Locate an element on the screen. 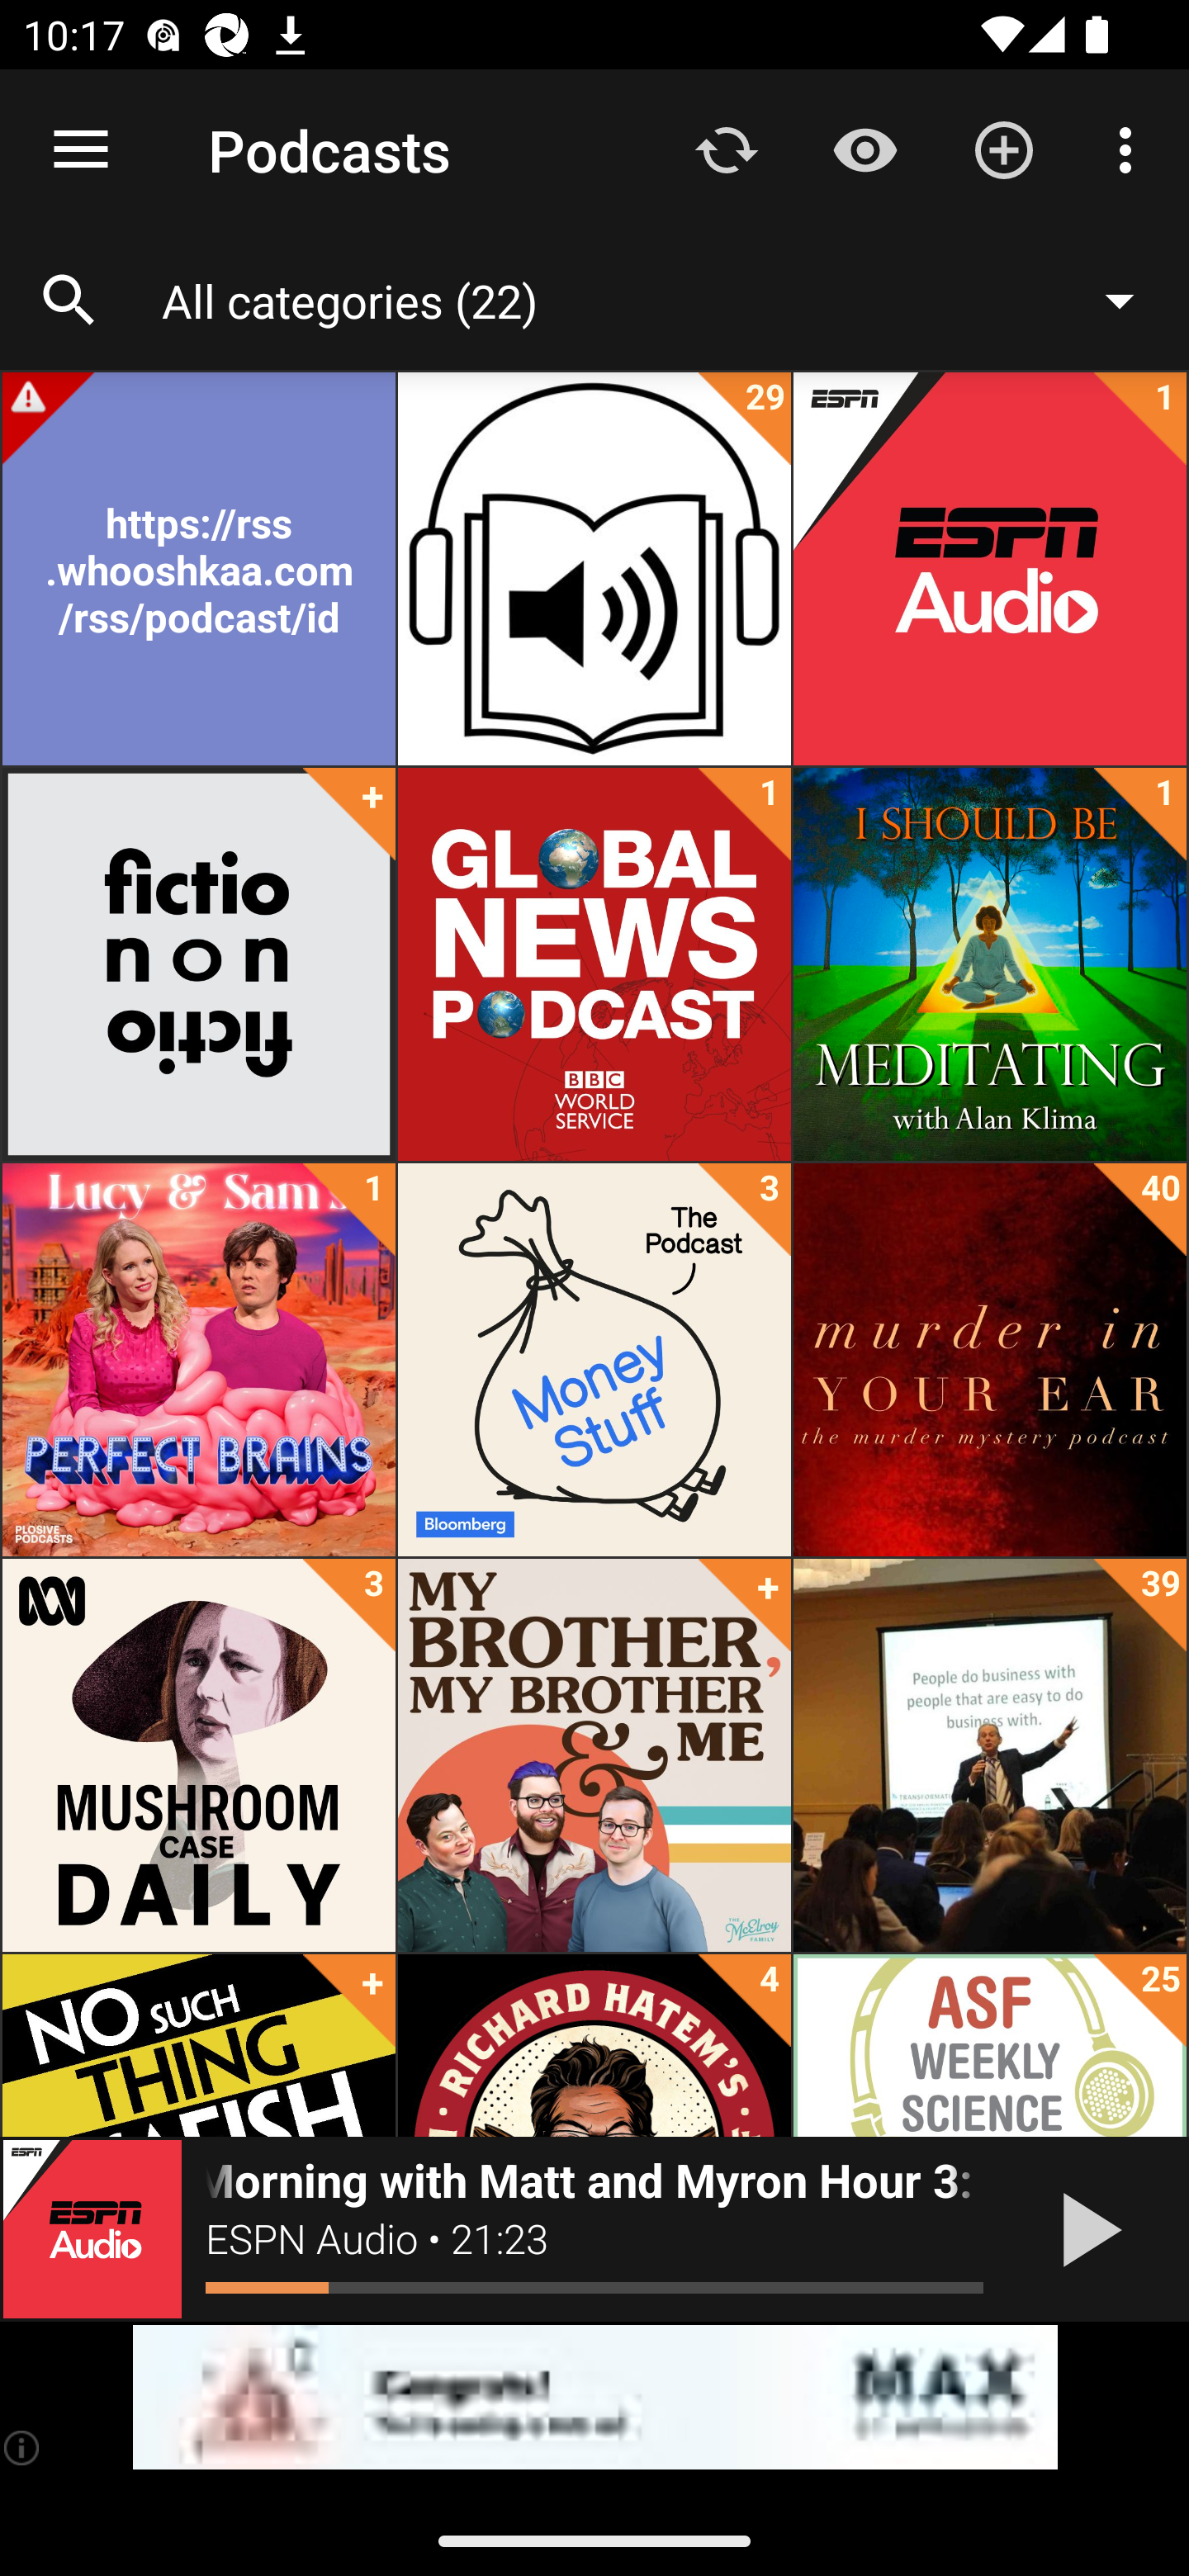 The height and width of the screenshot is (2576, 1189). Play / Pause is located at coordinates (1085, 2229).